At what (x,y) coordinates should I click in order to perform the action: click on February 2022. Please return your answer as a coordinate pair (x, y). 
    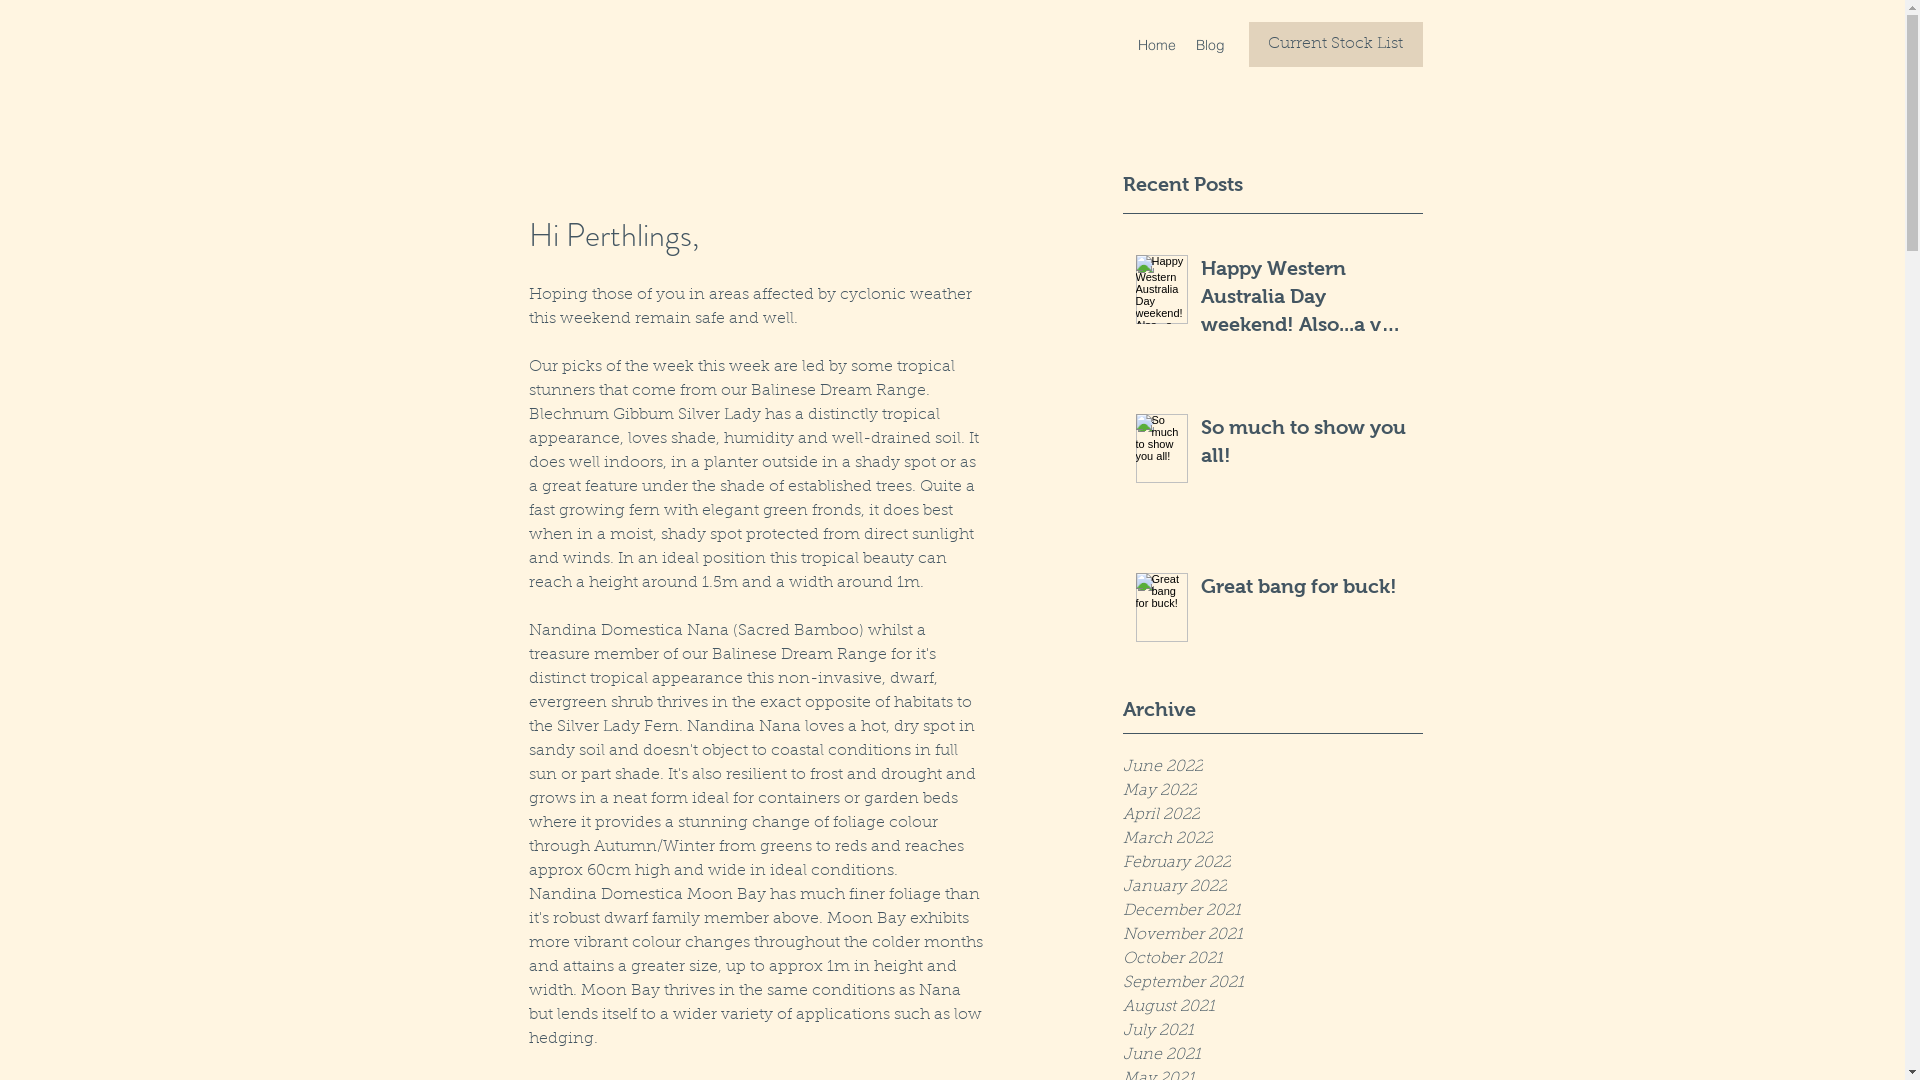
    Looking at the image, I should click on (1272, 863).